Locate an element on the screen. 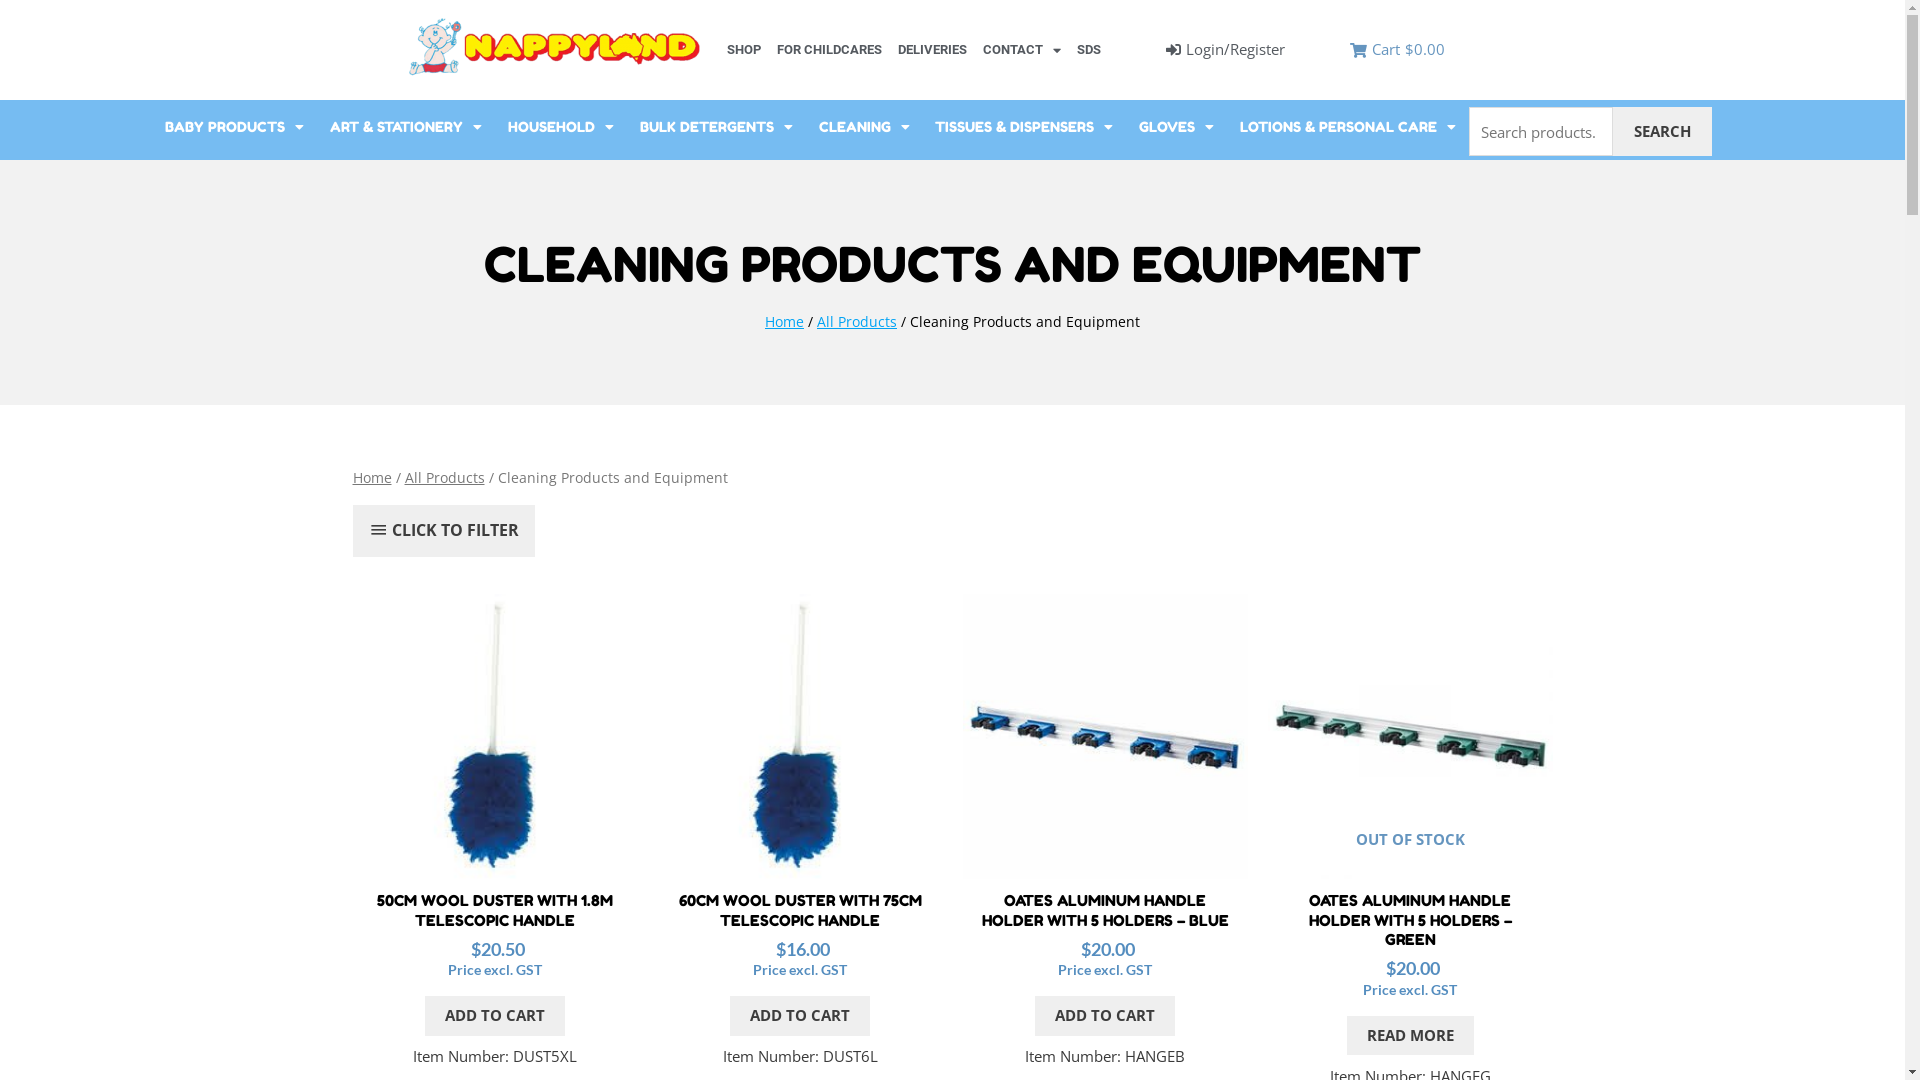 This screenshot has height=1080, width=1920. BABY PRODUCTS is located at coordinates (234, 127).